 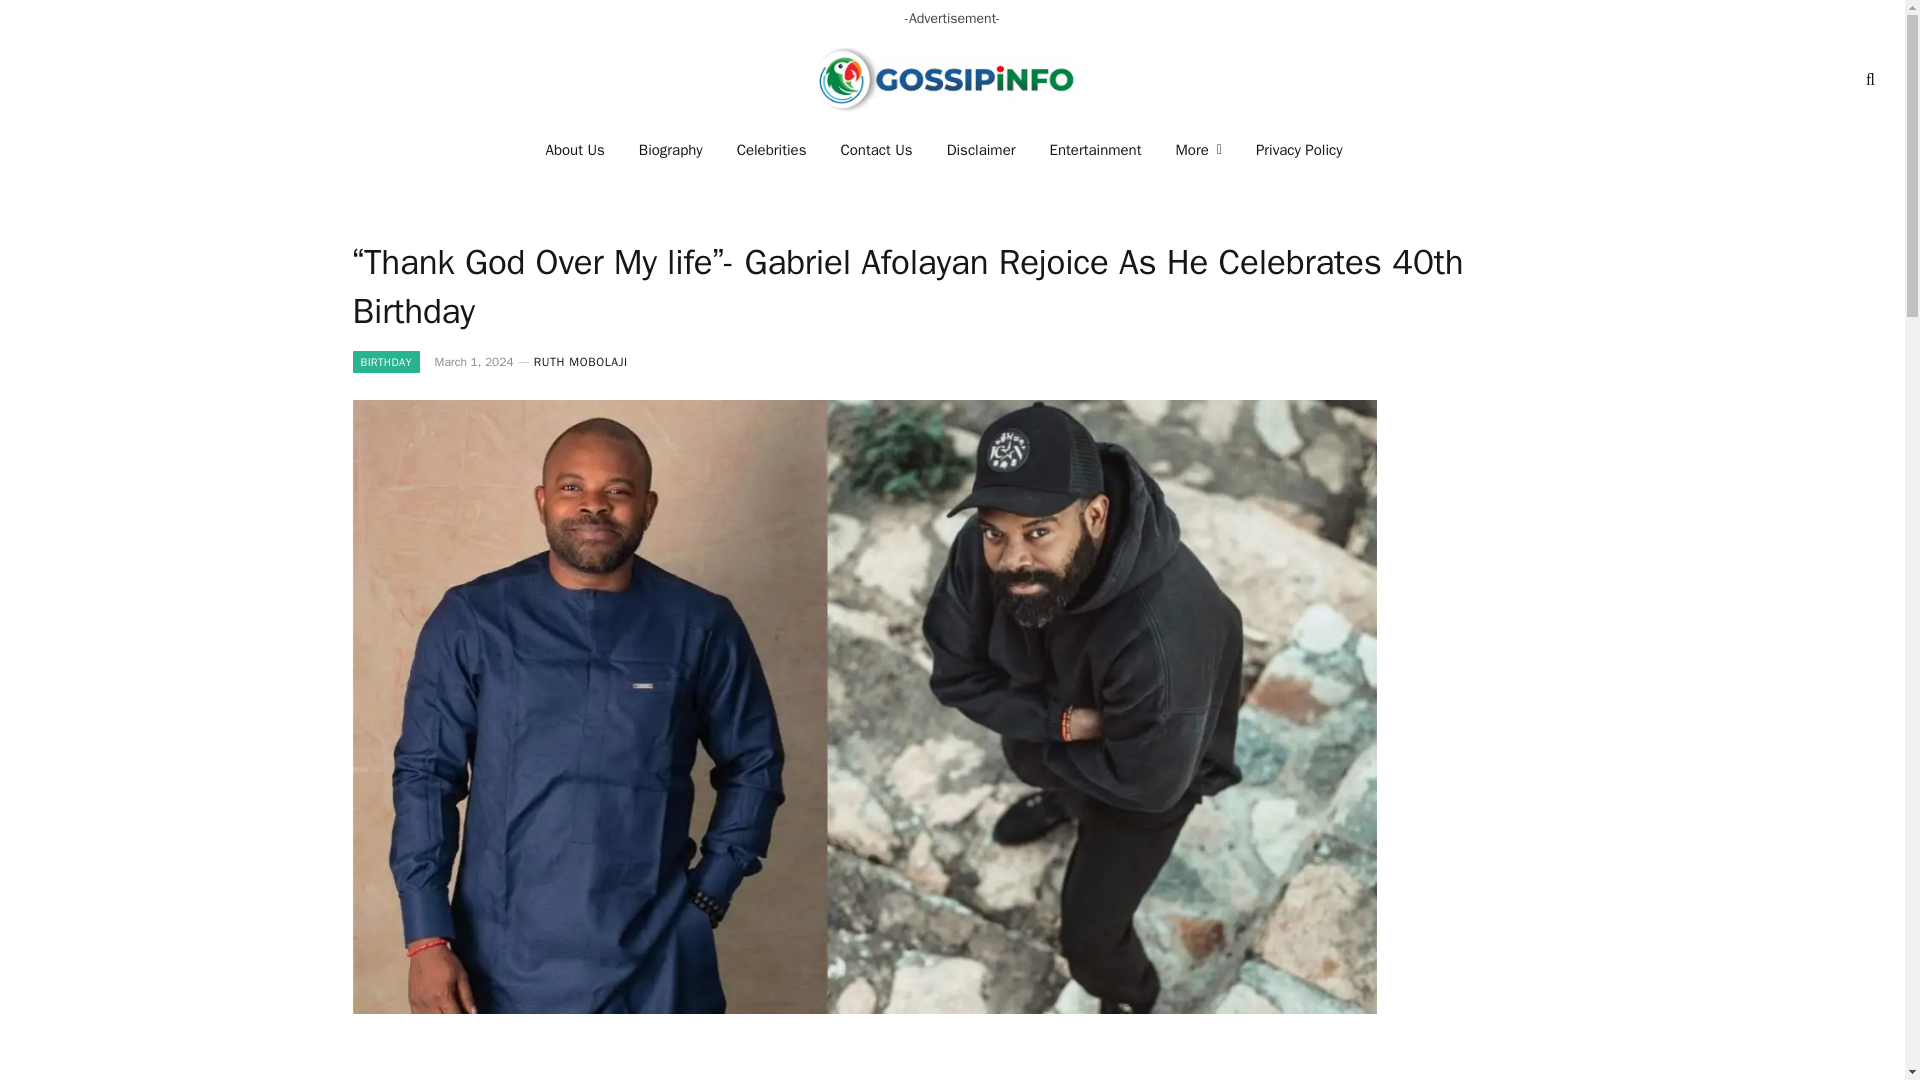 I want to click on BIRTHDAY, so click(x=384, y=362).